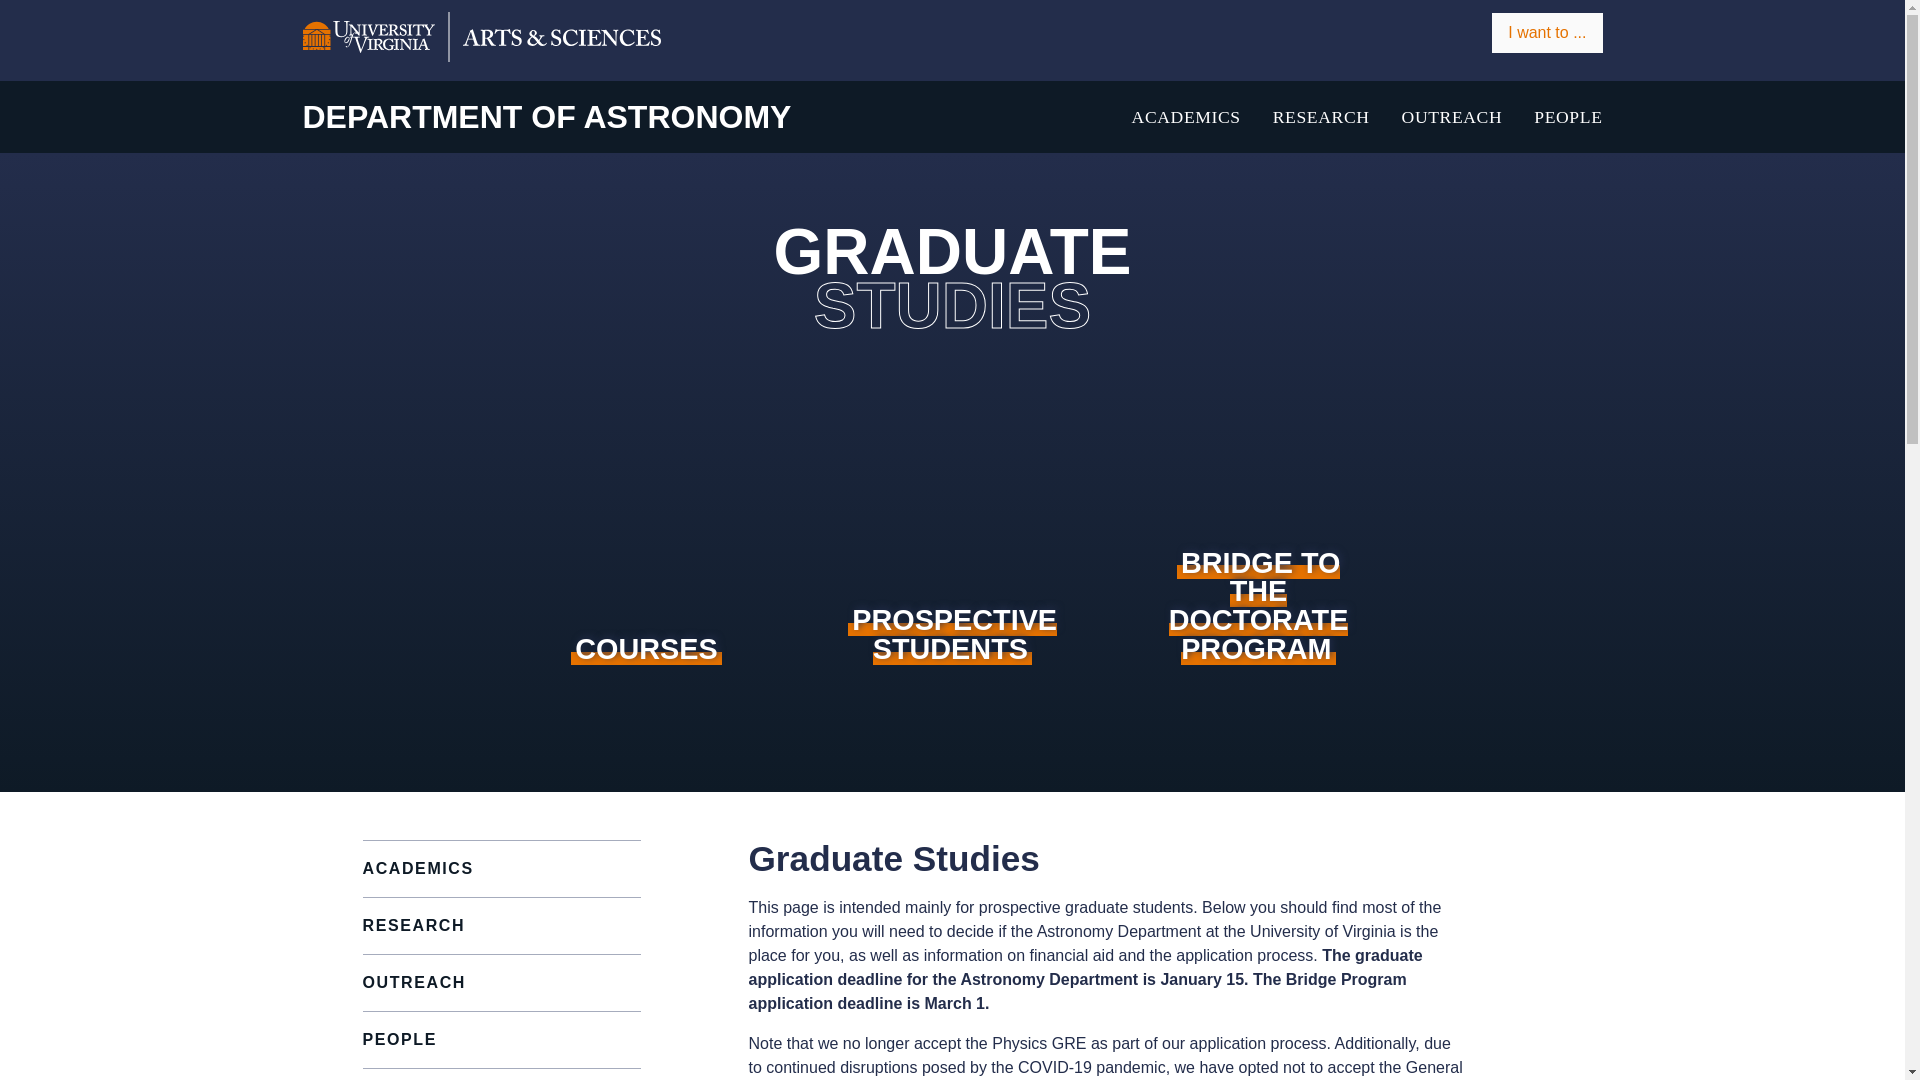 This screenshot has width=1920, height=1080. What do you see at coordinates (546, 116) in the screenshot?
I see `DEPARTMENT OF ASTRONOMY` at bounding box center [546, 116].